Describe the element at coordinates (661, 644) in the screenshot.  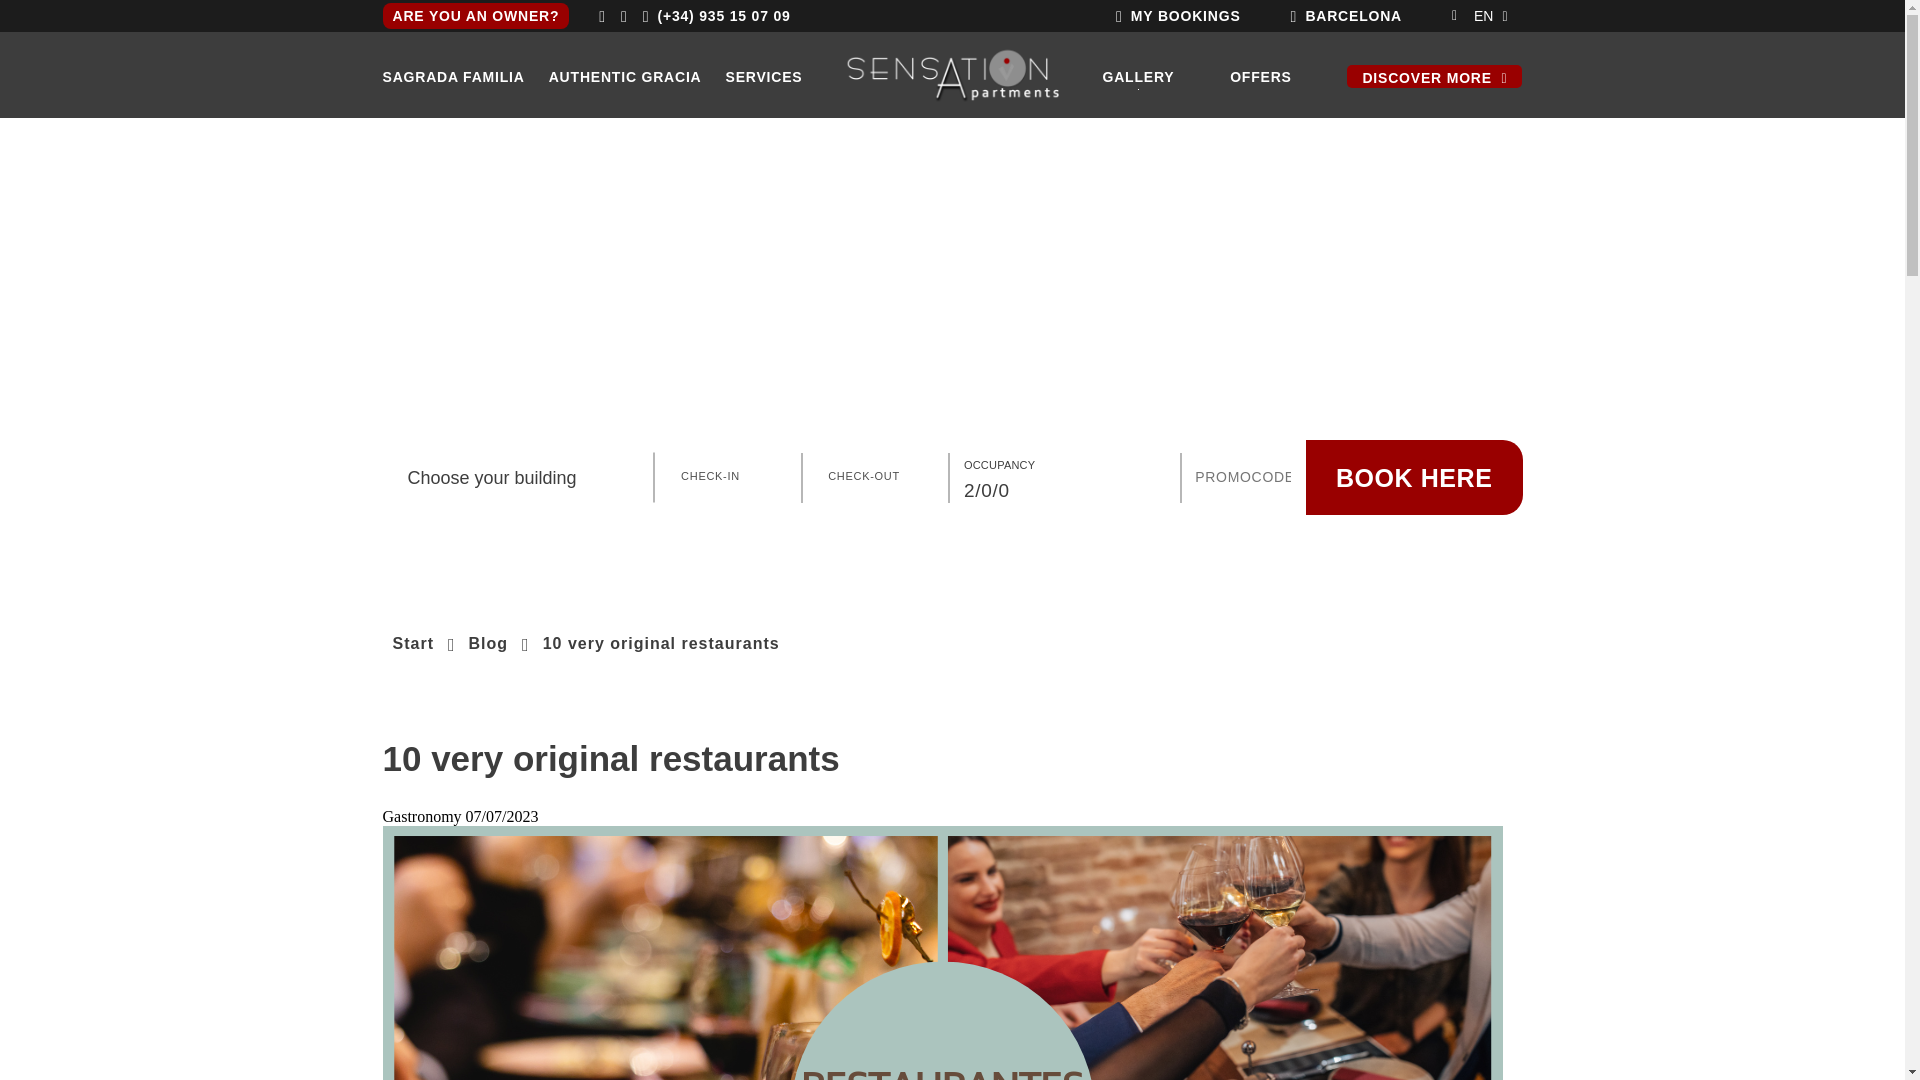
I see `10 very original restaurants` at that location.